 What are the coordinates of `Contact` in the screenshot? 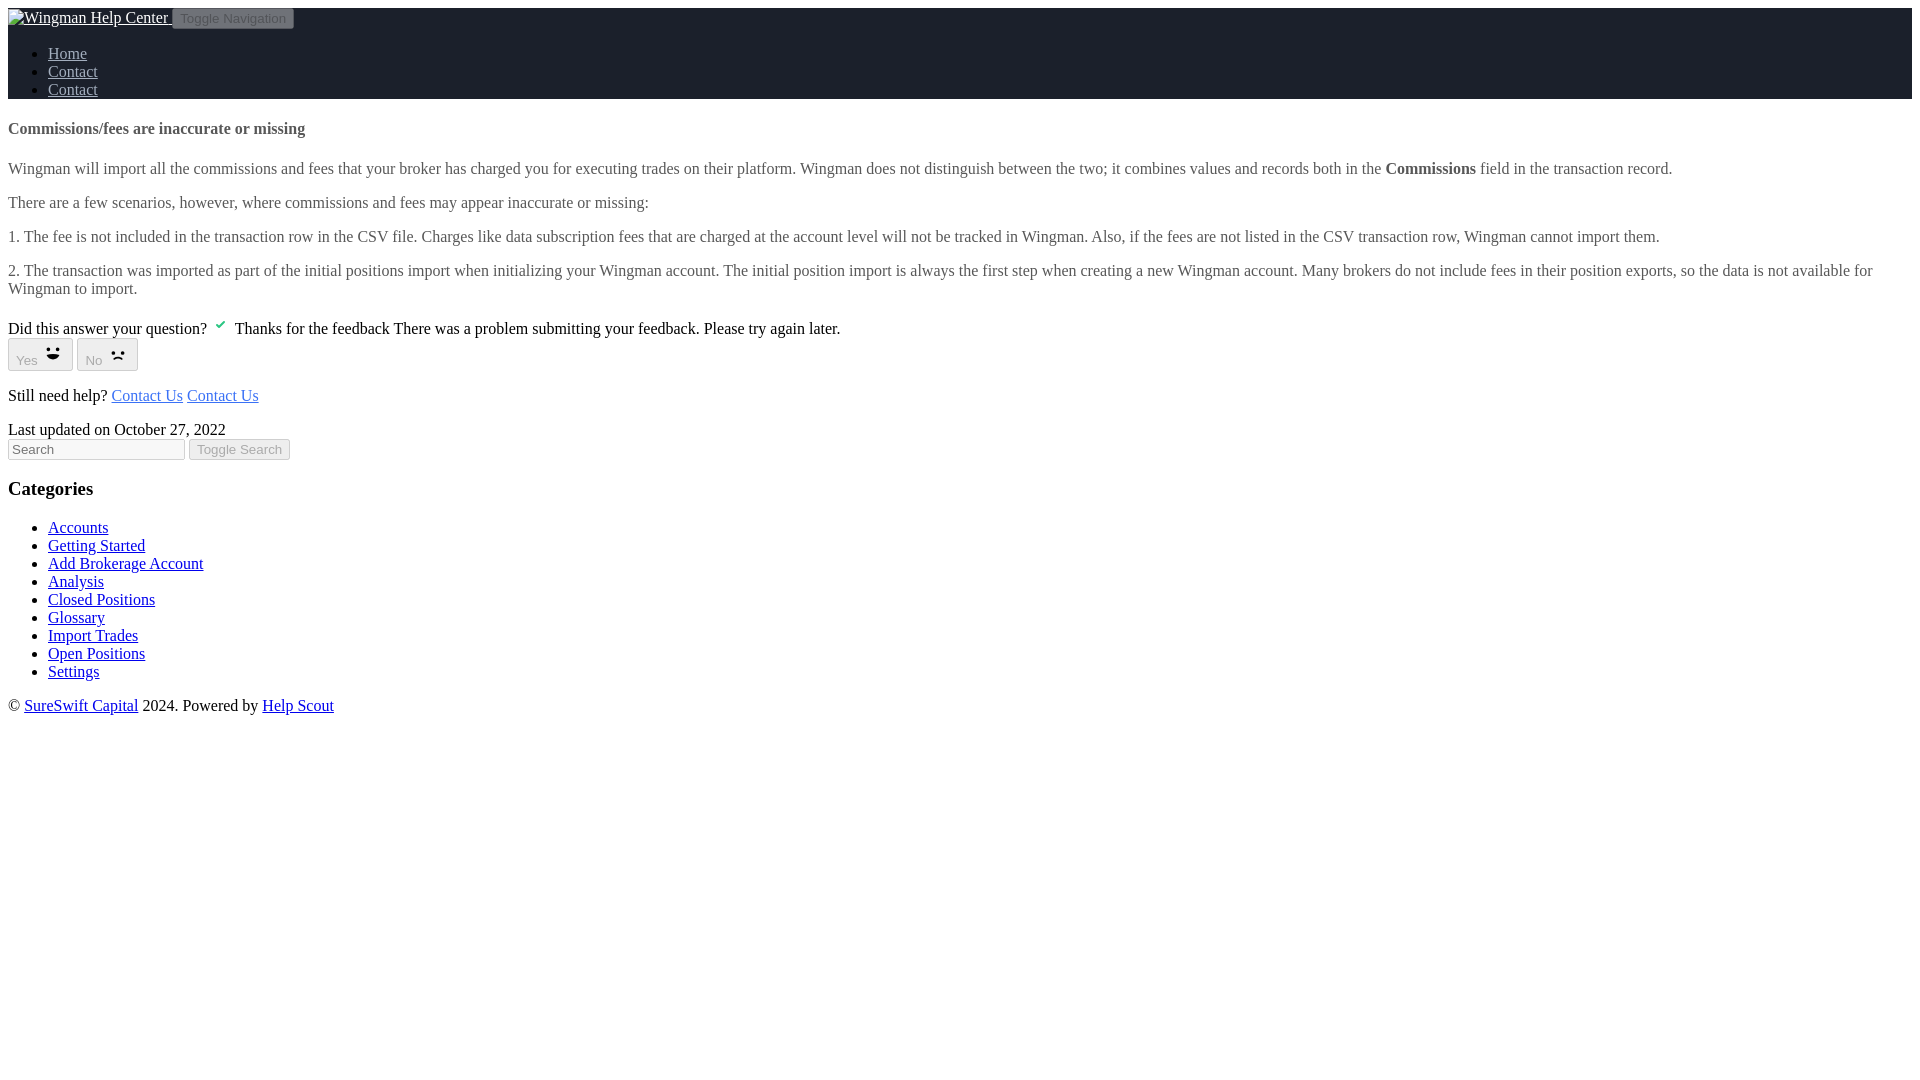 It's located at (72, 70).